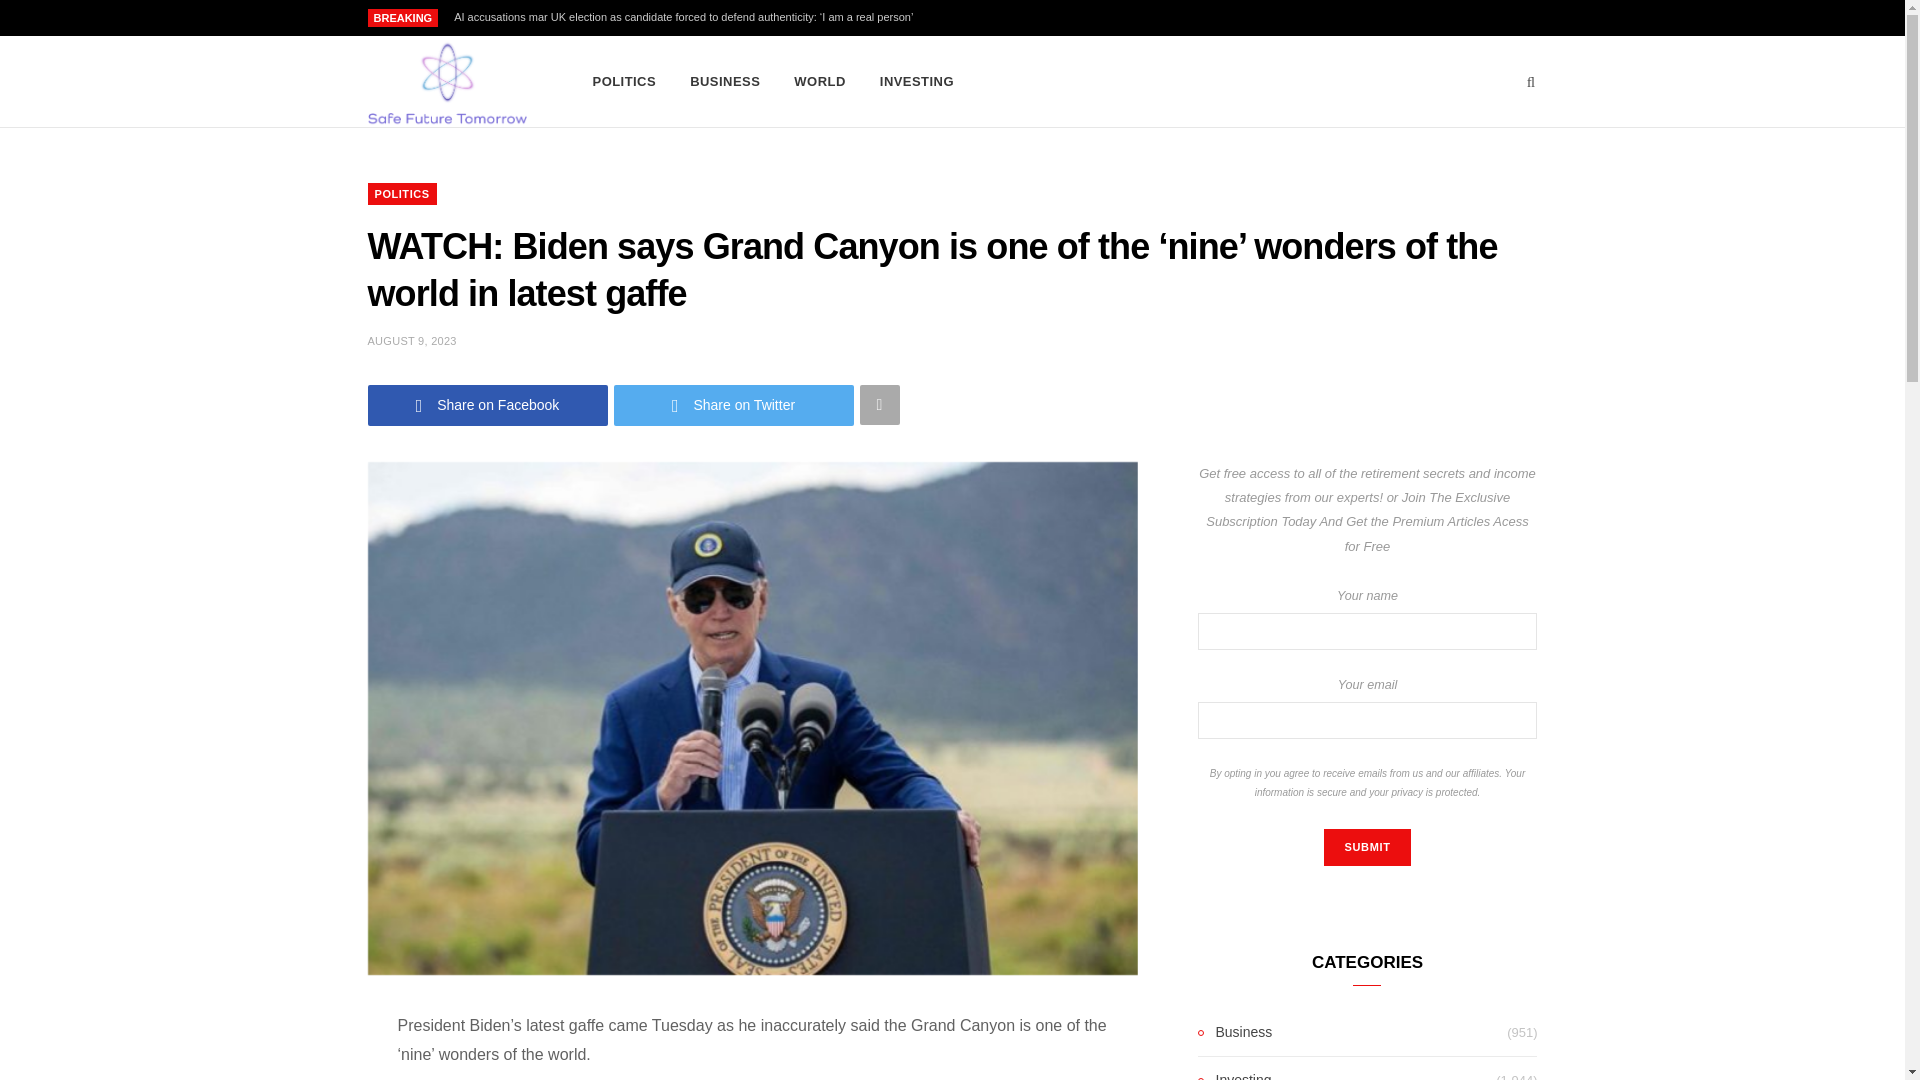  Describe the element at coordinates (725, 82) in the screenshot. I see `BUSINESS` at that location.